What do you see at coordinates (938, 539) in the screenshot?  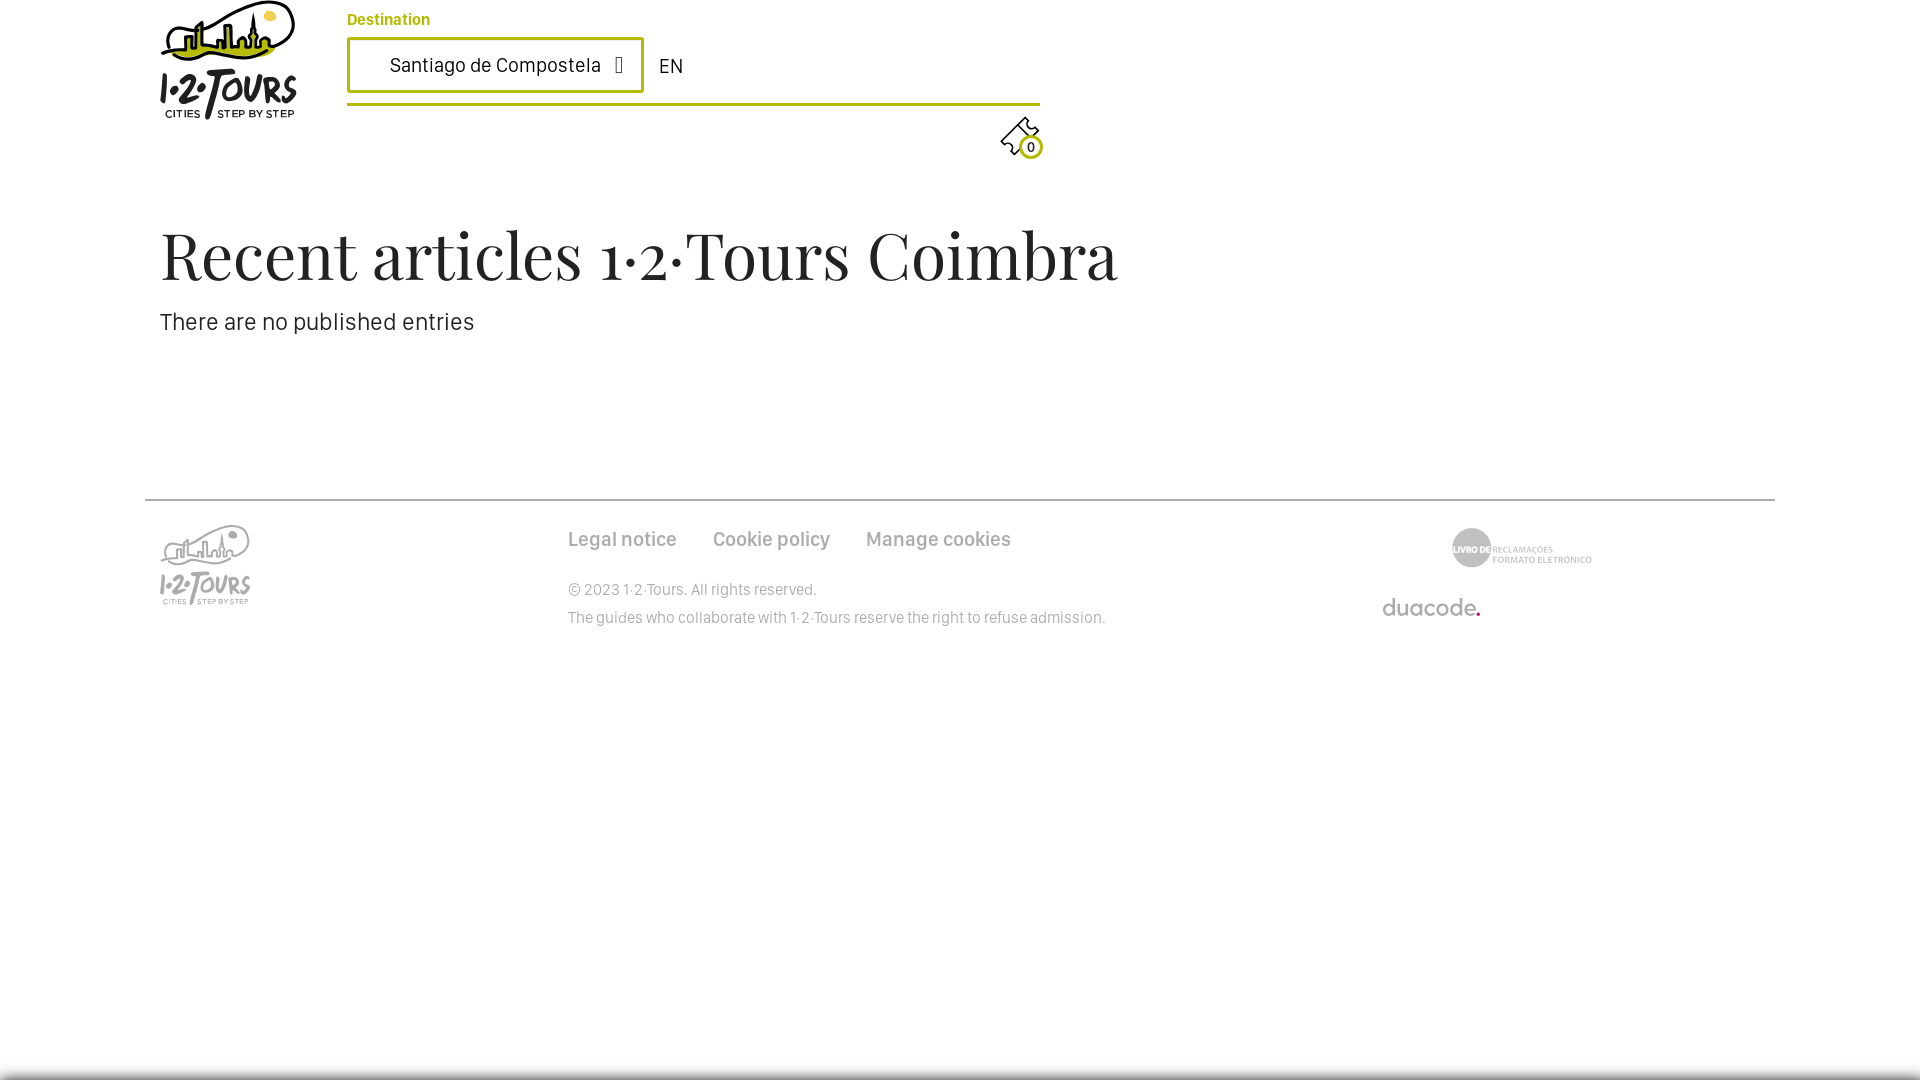 I see `Manage cookies` at bounding box center [938, 539].